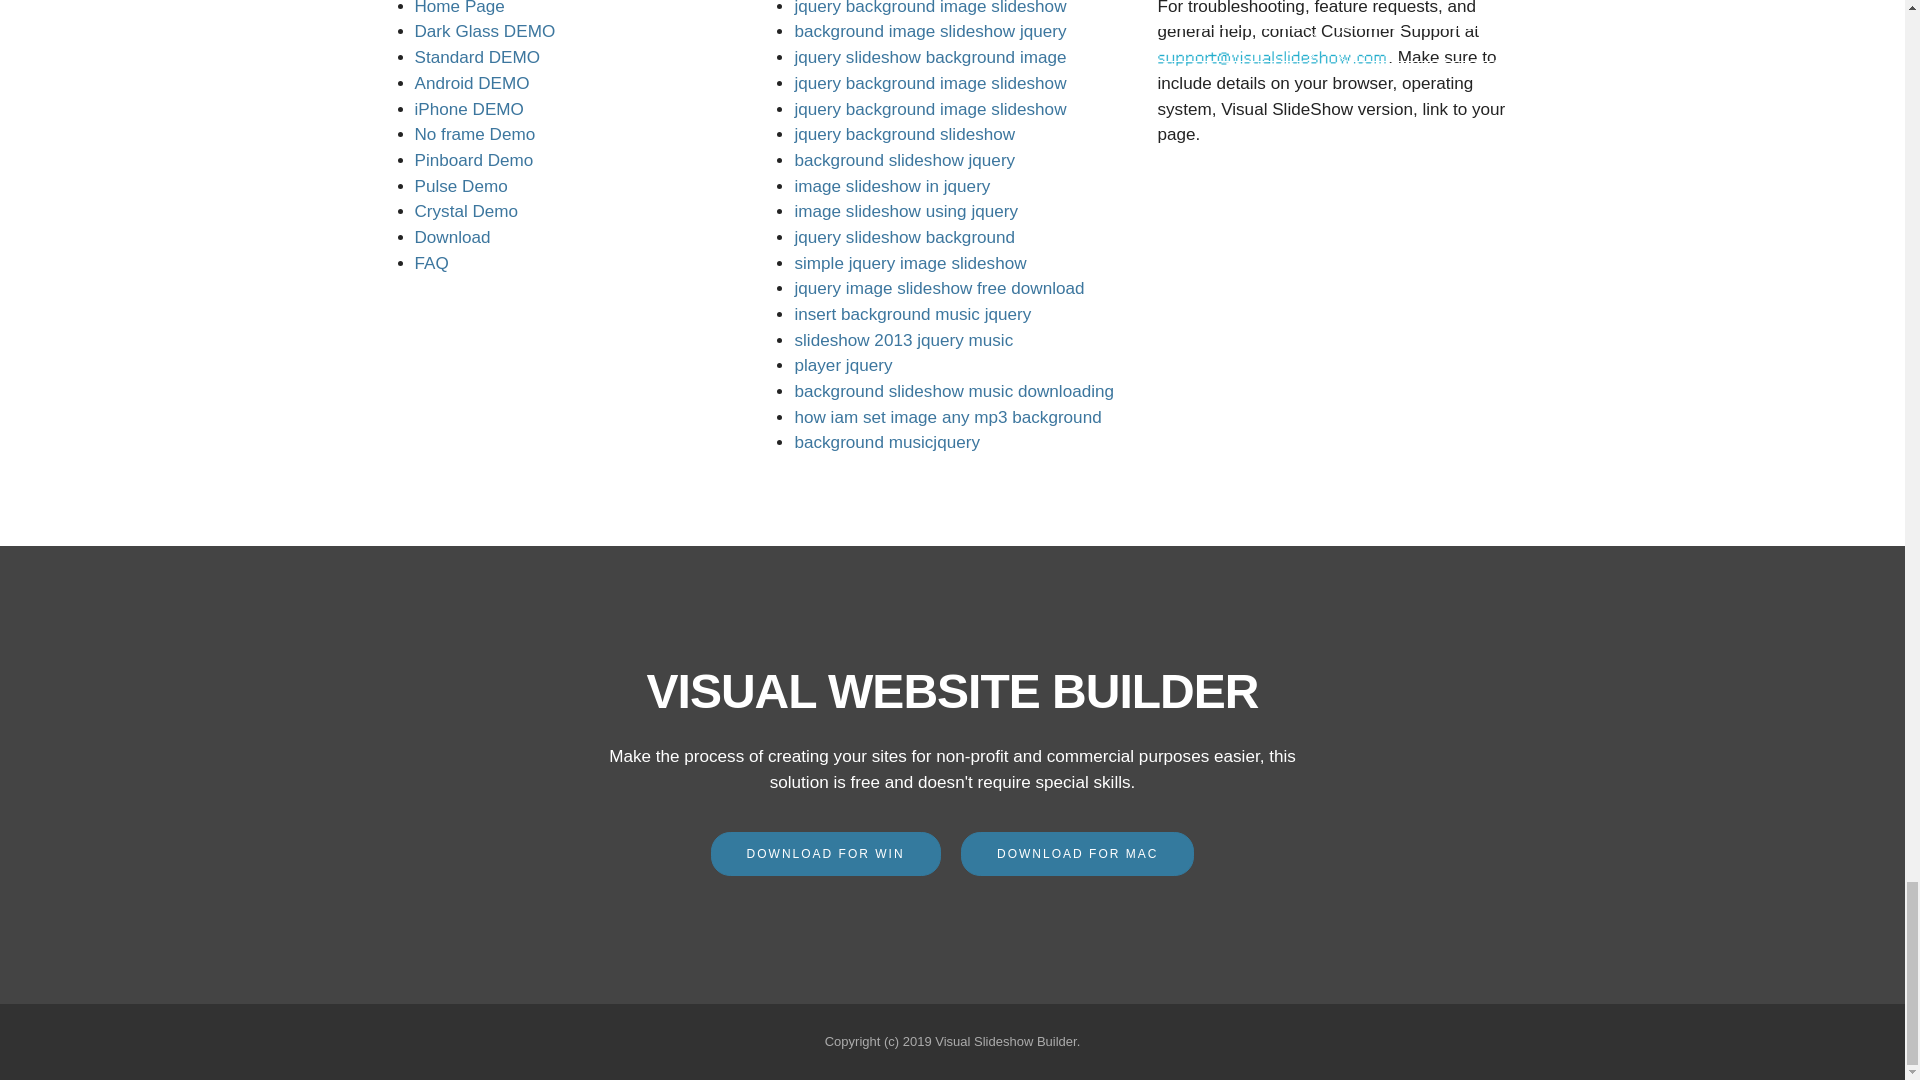 This screenshot has width=1920, height=1080. I want to click on Pinboard Demo, so click(474, 160).